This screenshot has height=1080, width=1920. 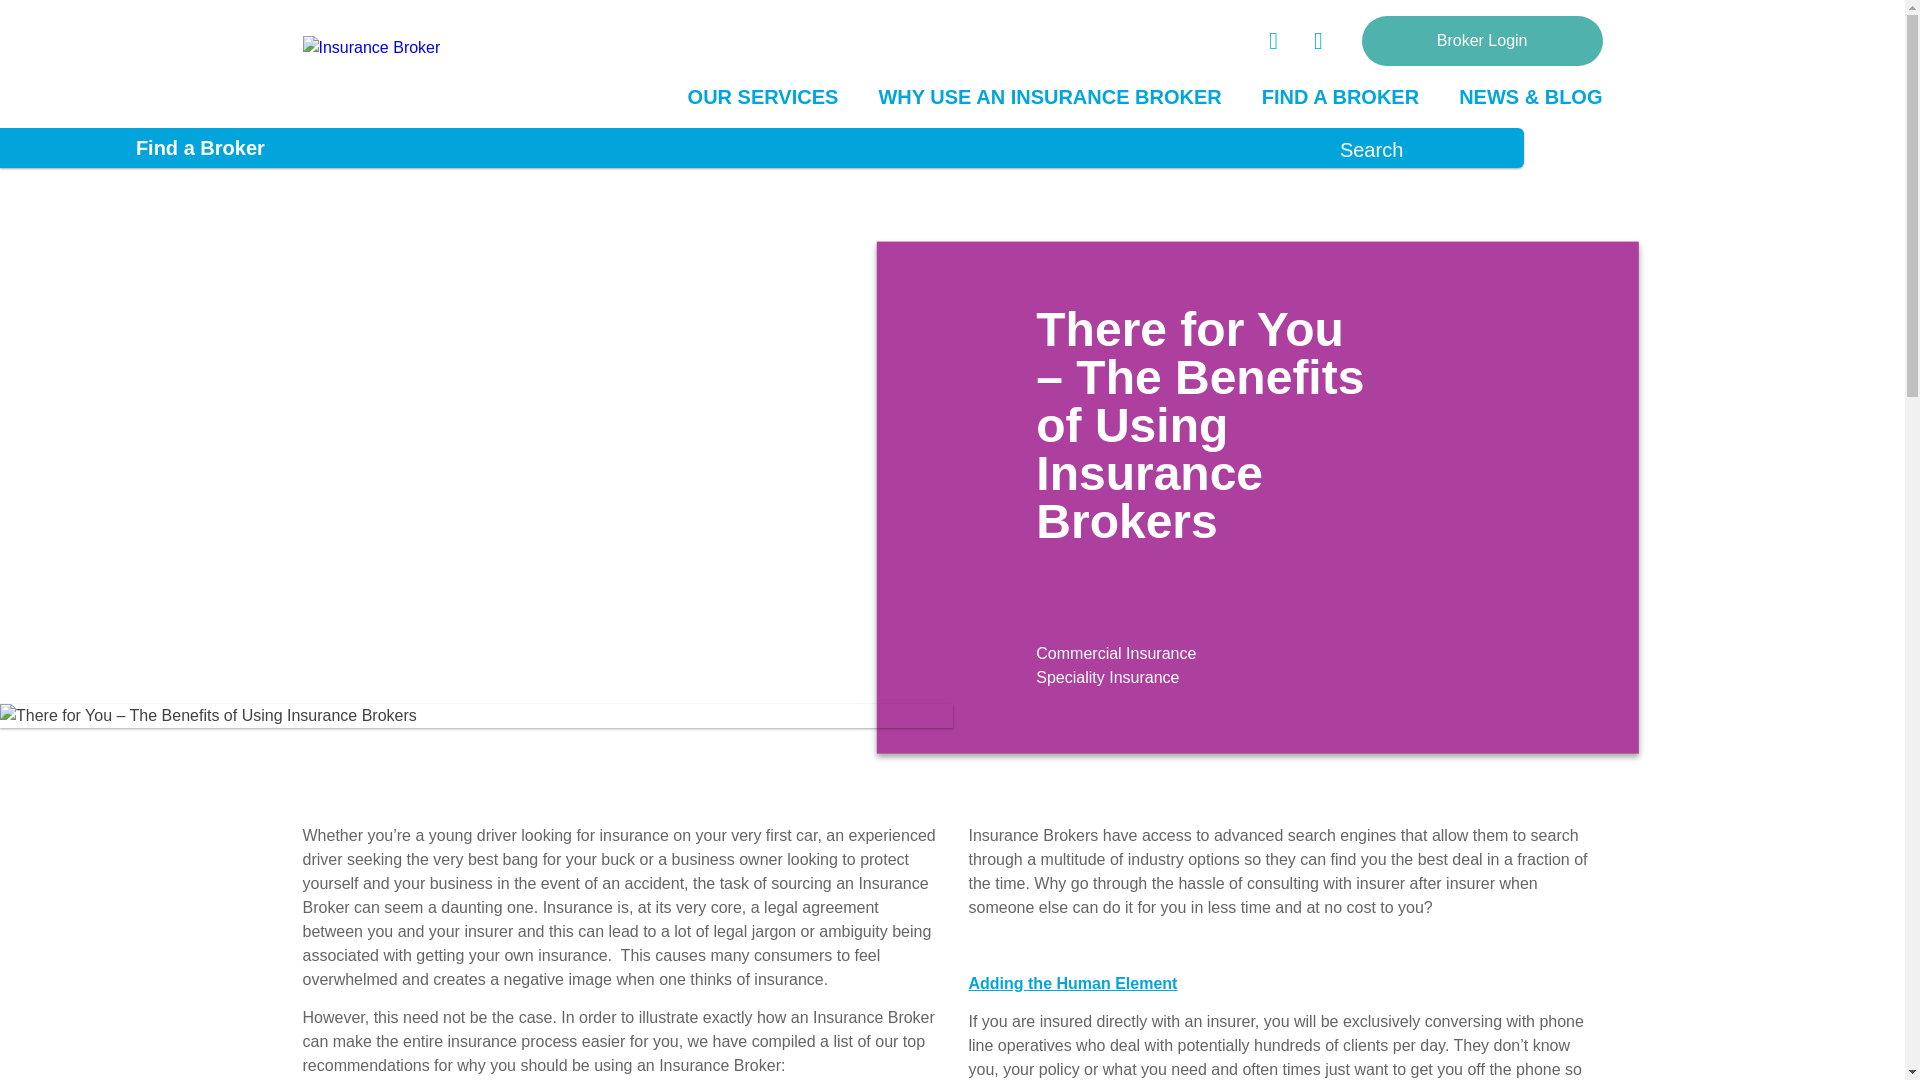 What do you see at coordinates (1482, 40) in the screenshot?
I see `Broker Login` at bounding box center [1482, 40].